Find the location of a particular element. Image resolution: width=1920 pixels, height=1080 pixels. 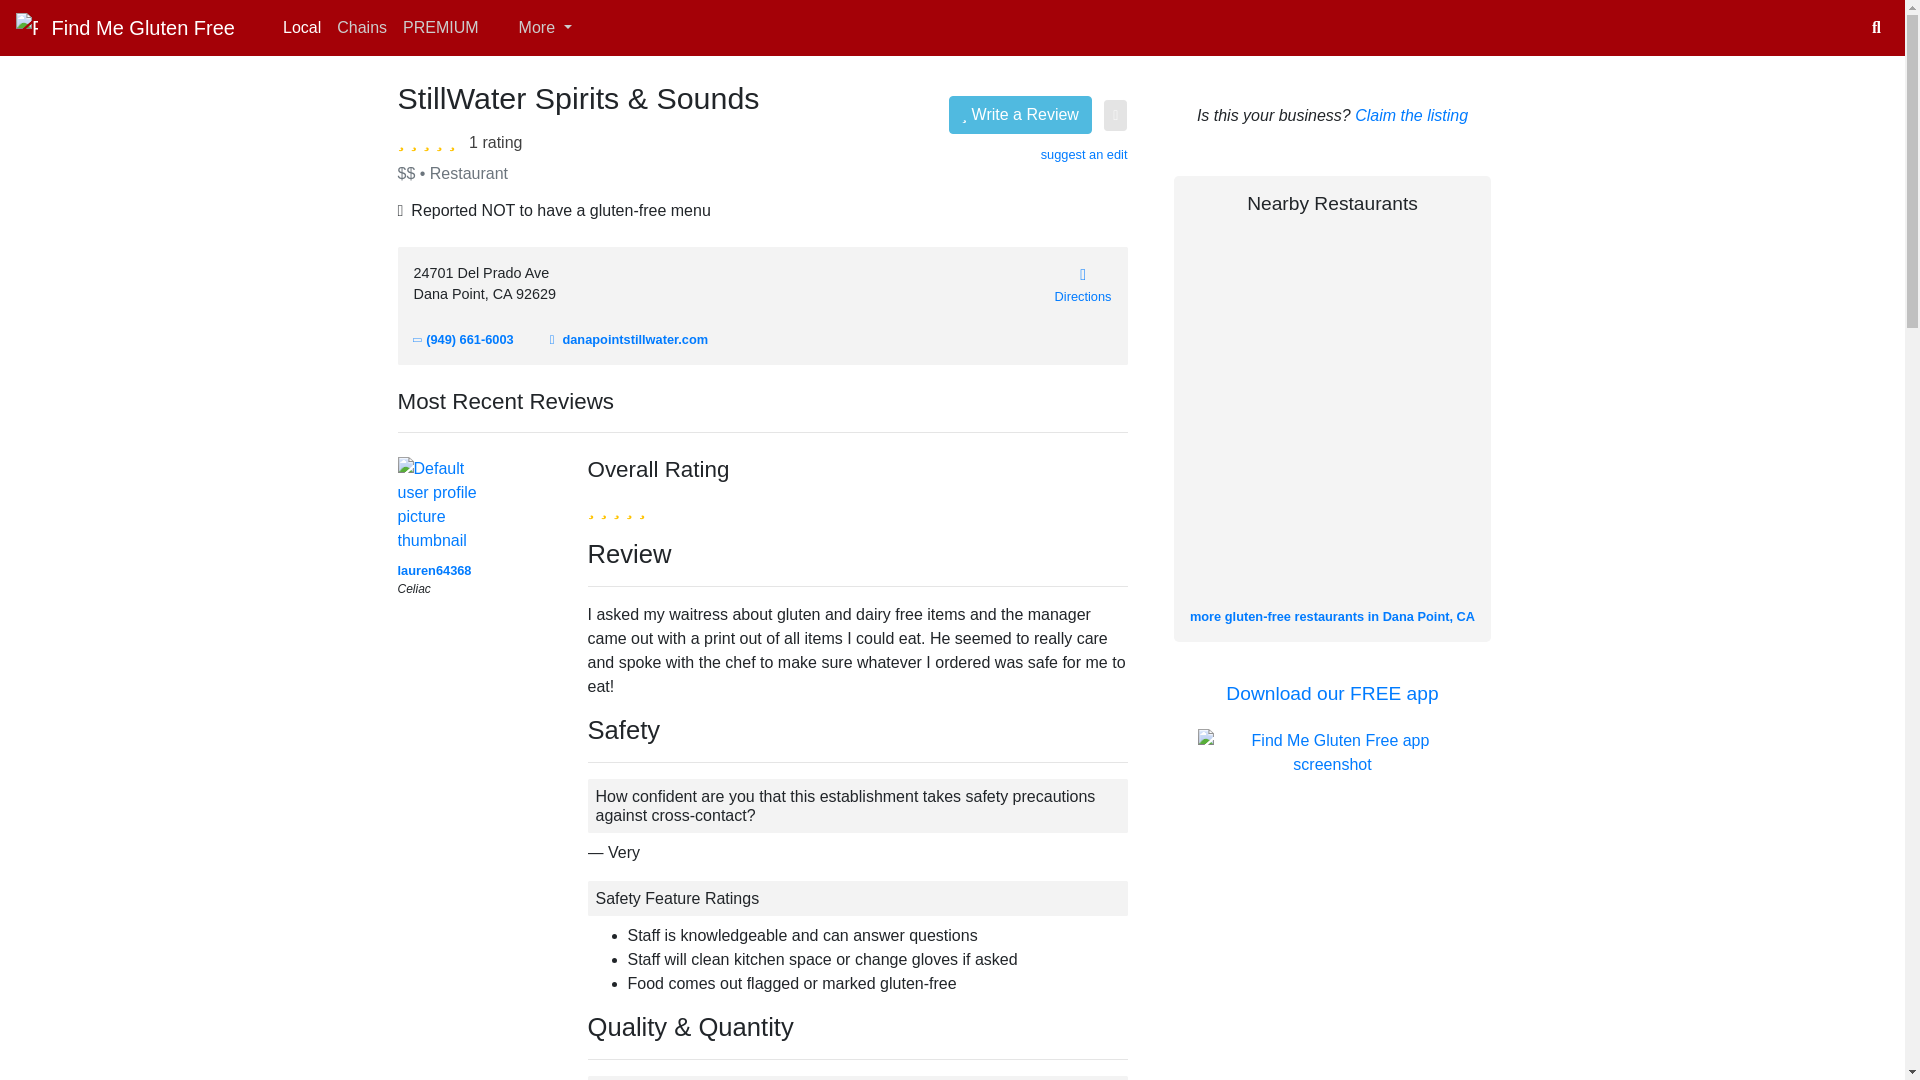

Chains is located at coordinates (362, 27).